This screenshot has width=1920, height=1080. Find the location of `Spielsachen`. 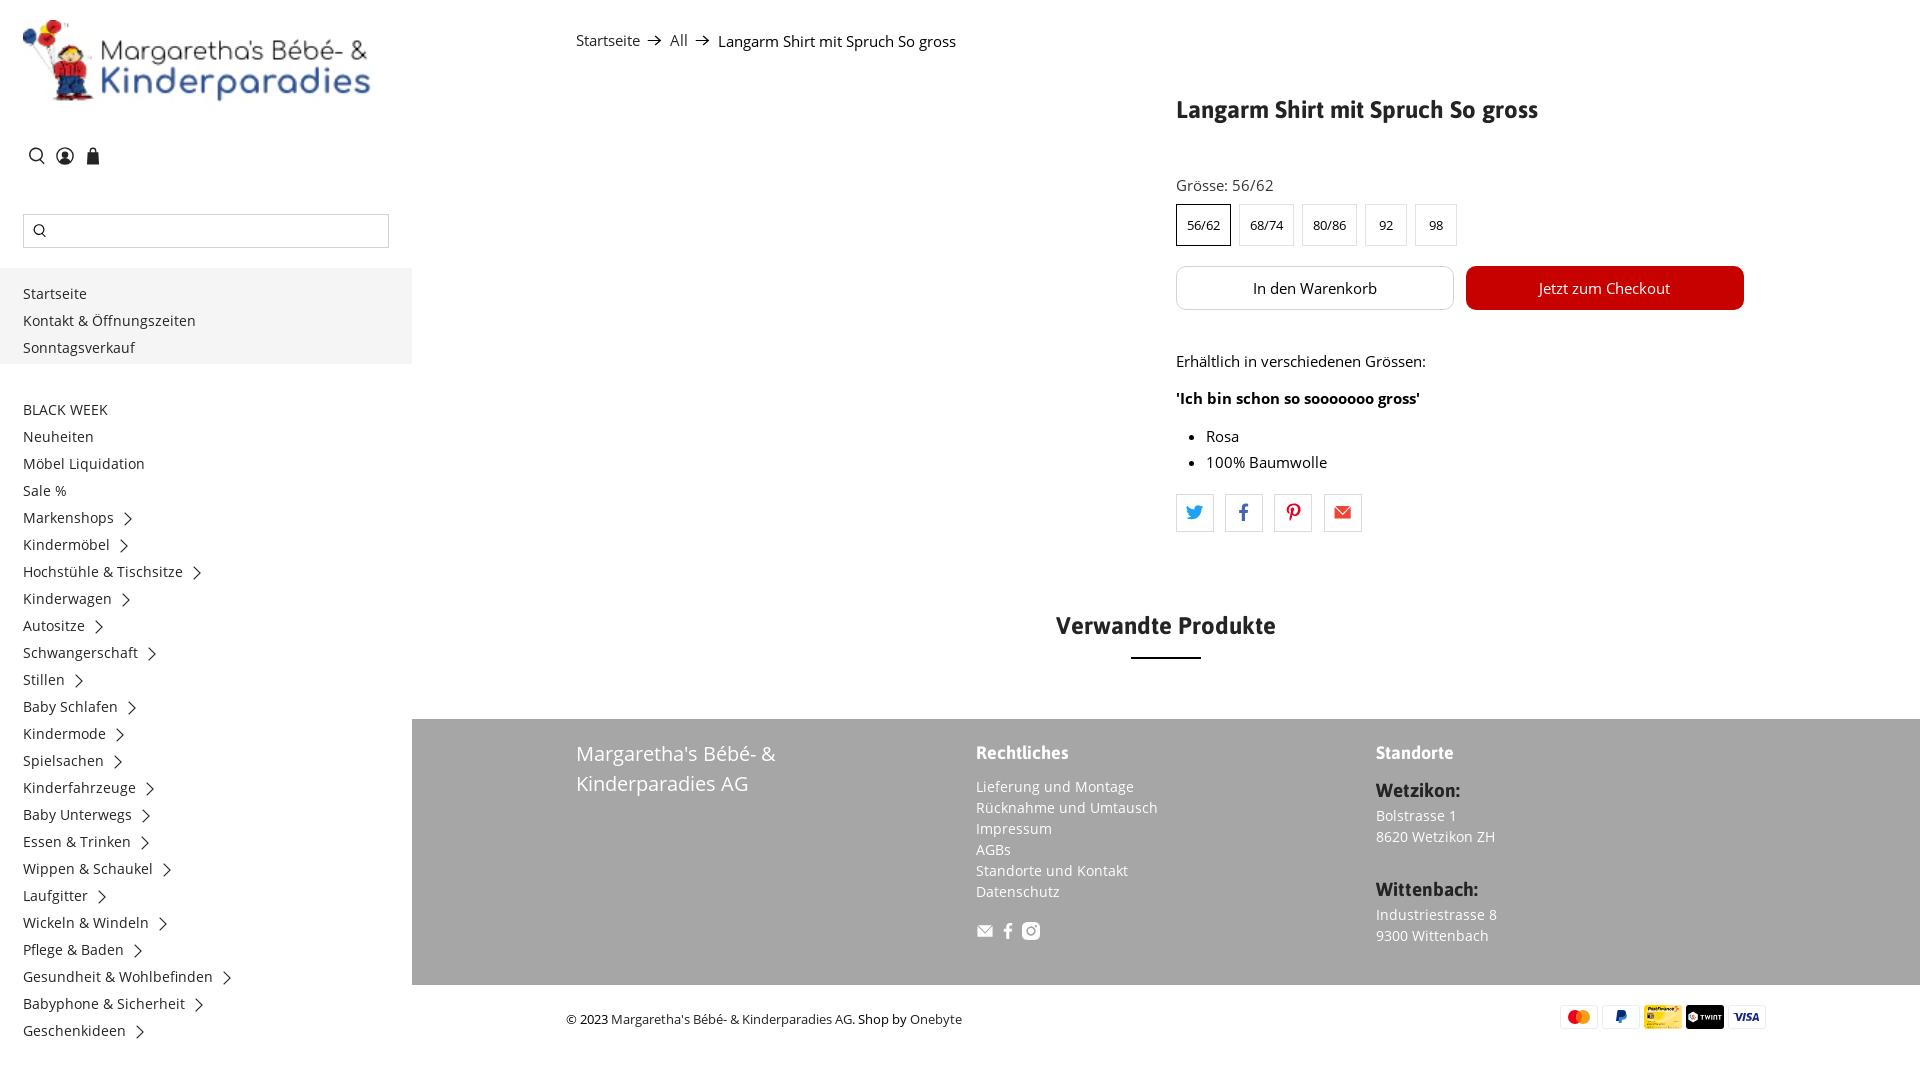

Spielsachen is located at coordinates (80, 764).